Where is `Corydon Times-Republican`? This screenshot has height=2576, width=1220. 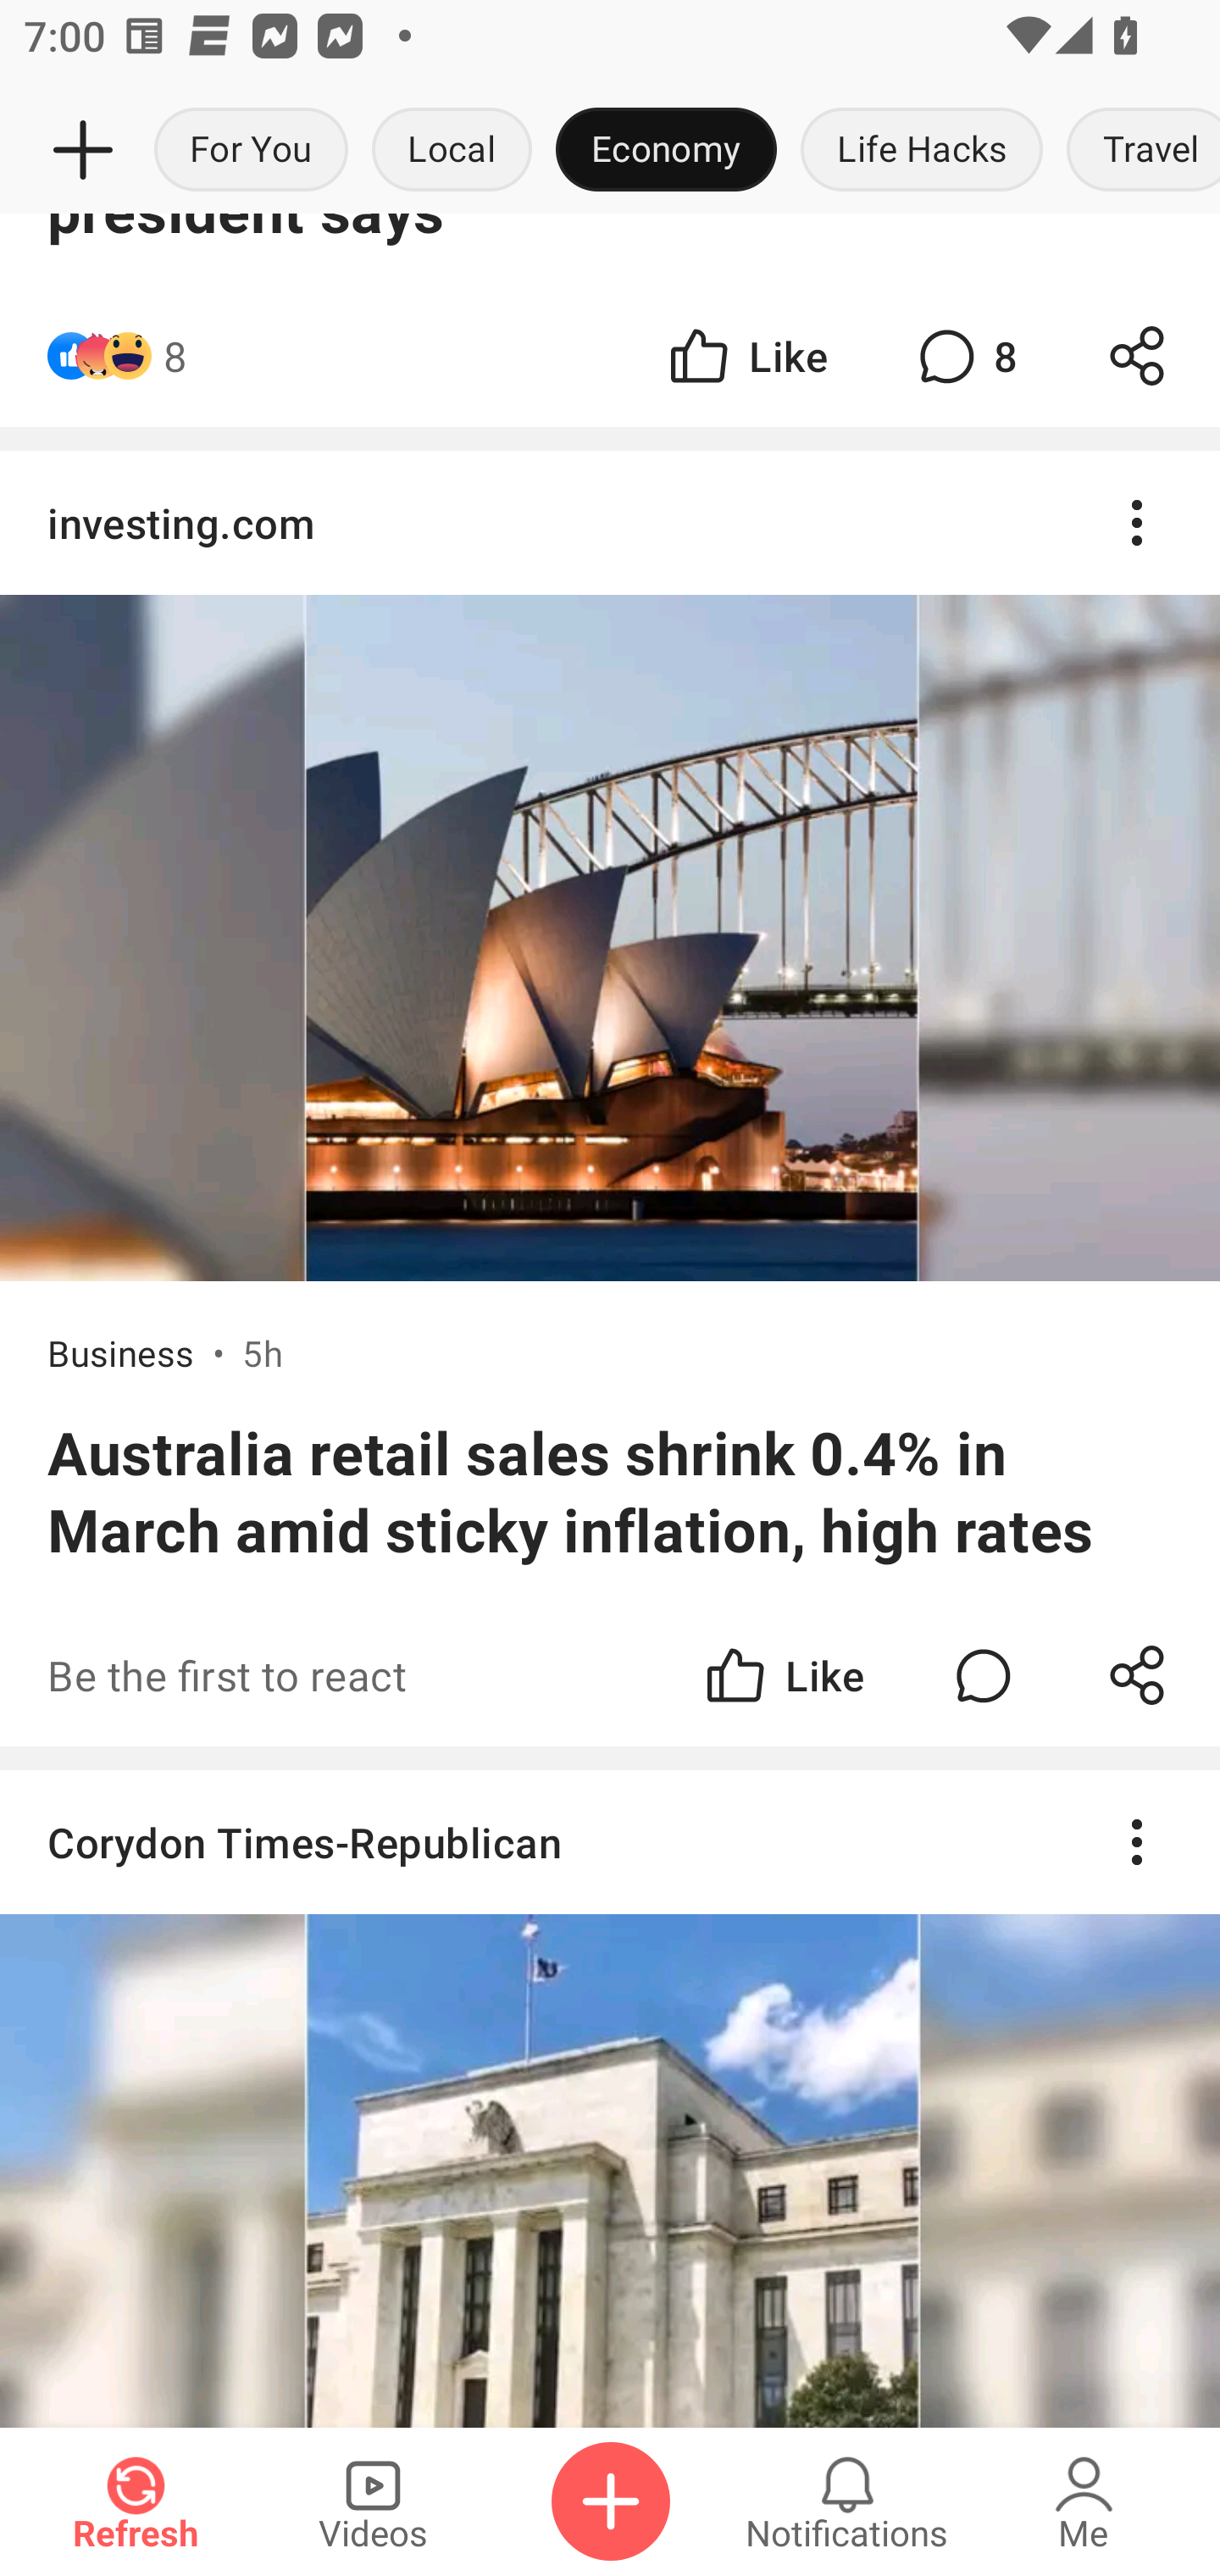
Corydon Times-Republican is located at coordinates (610, 2098).